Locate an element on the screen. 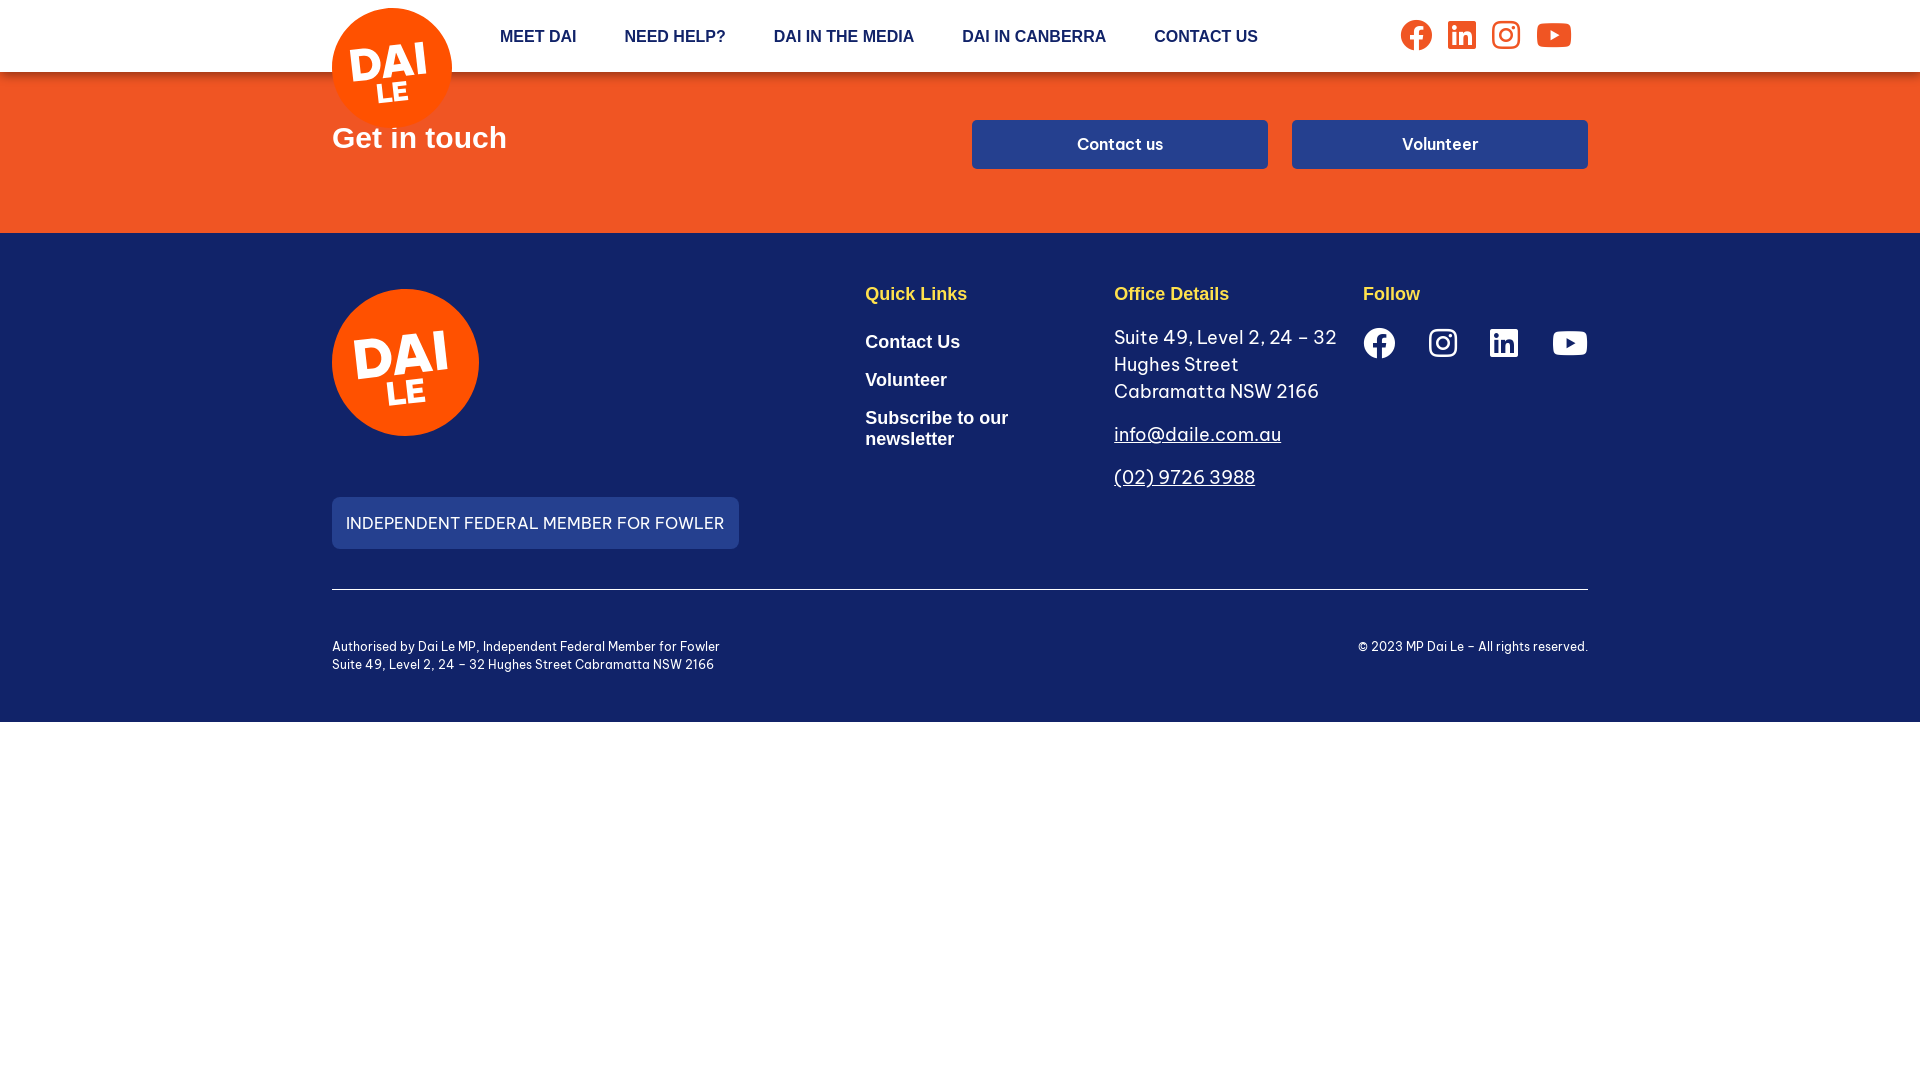 The width and height of the screenshot is (1920, 1080). CONTACT US is located at coordinates (1206, 36).